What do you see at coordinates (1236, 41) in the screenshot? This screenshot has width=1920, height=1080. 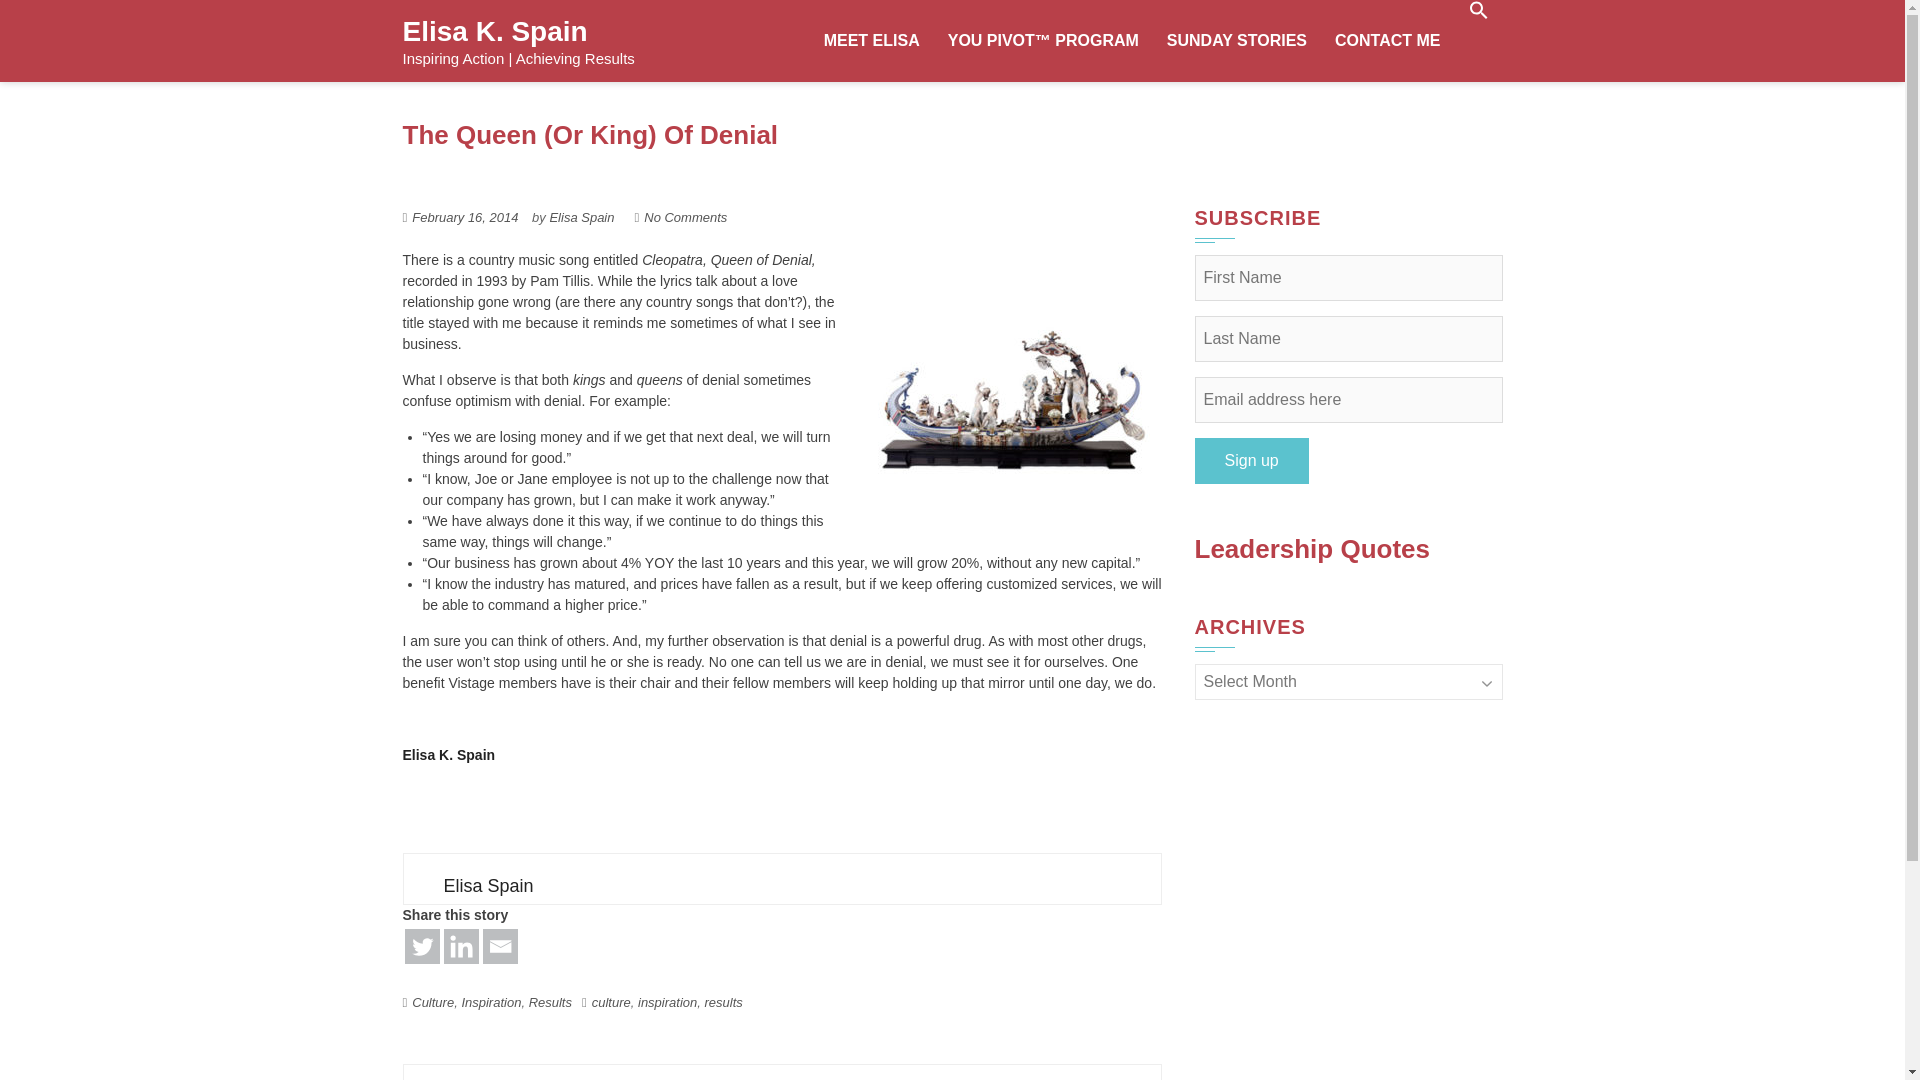 I see `SUNDAY STORIES` at bounding box center [1236, 41].